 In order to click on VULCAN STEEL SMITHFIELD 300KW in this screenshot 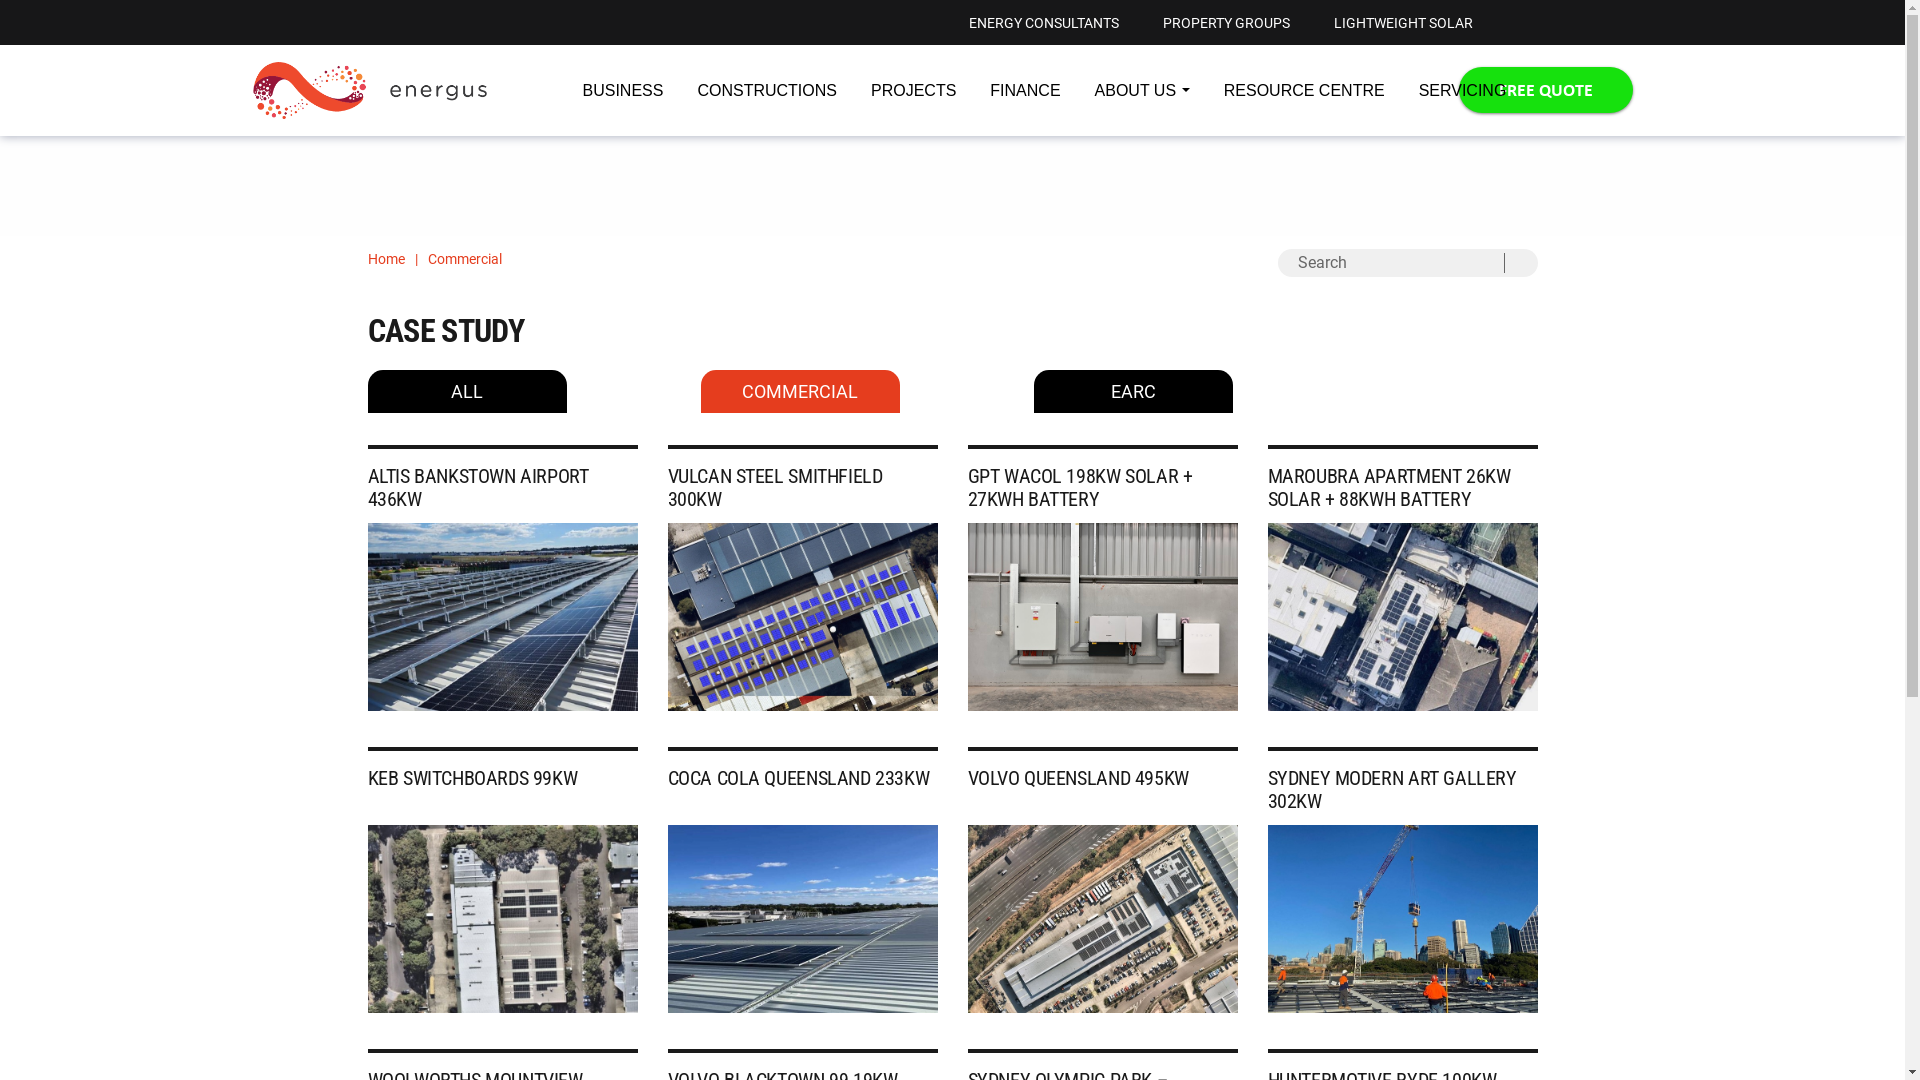, I will do `click(776, 488)`.